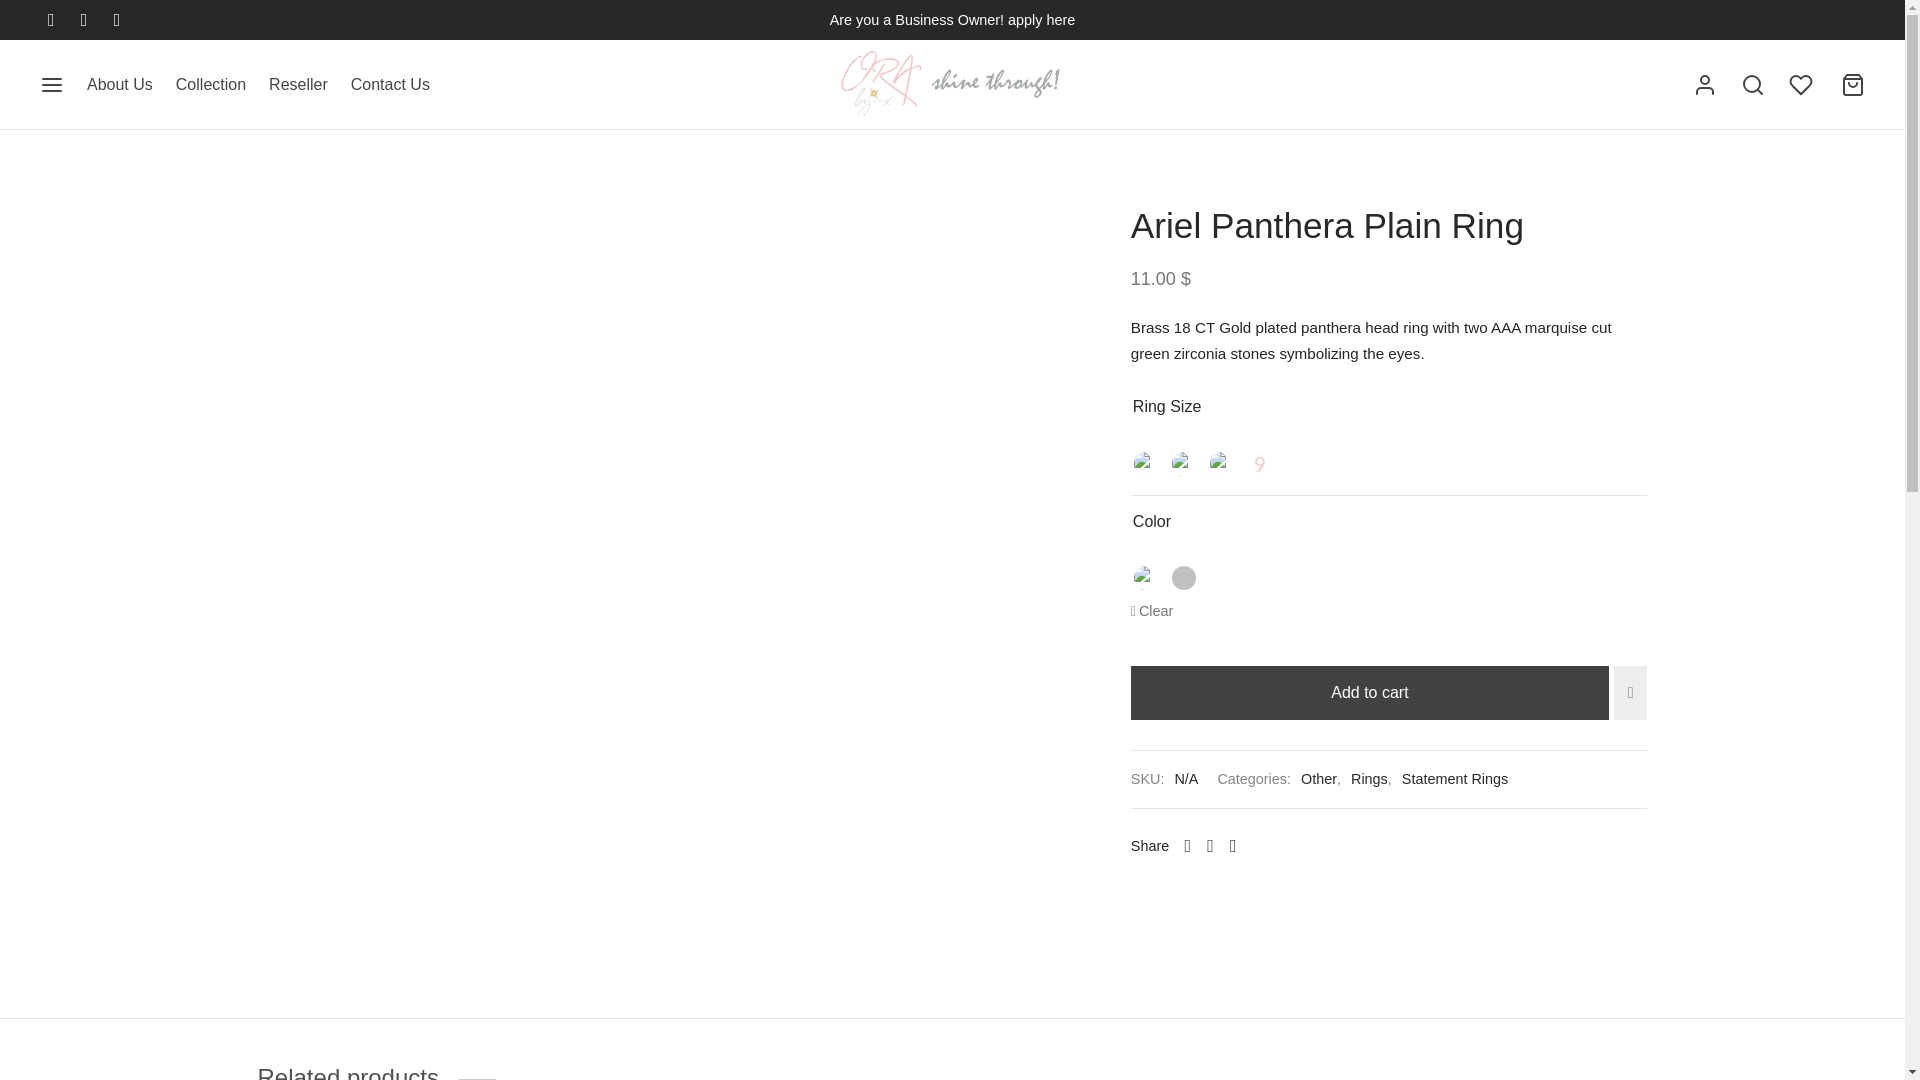  I want to click on 9, so click(1259, 464).